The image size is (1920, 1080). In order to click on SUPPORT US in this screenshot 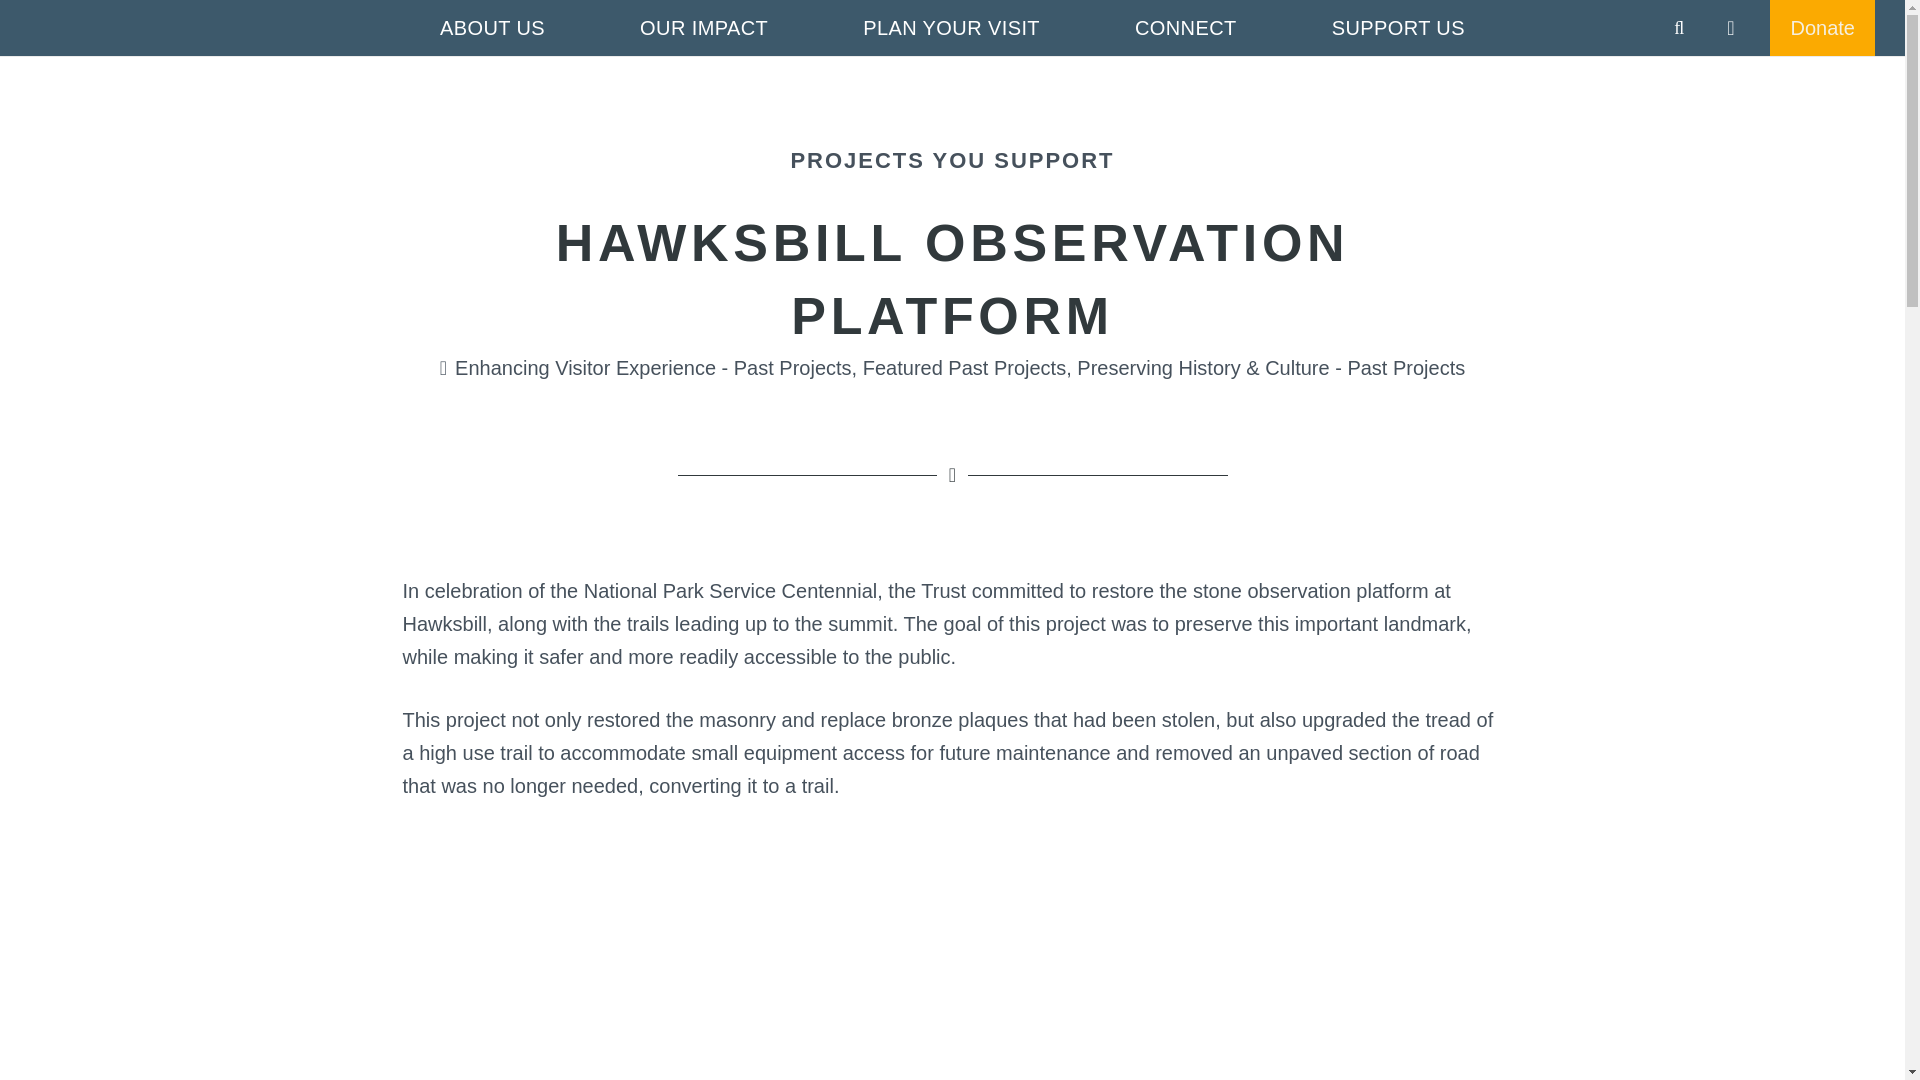, I will do `click(1398, 28)`.